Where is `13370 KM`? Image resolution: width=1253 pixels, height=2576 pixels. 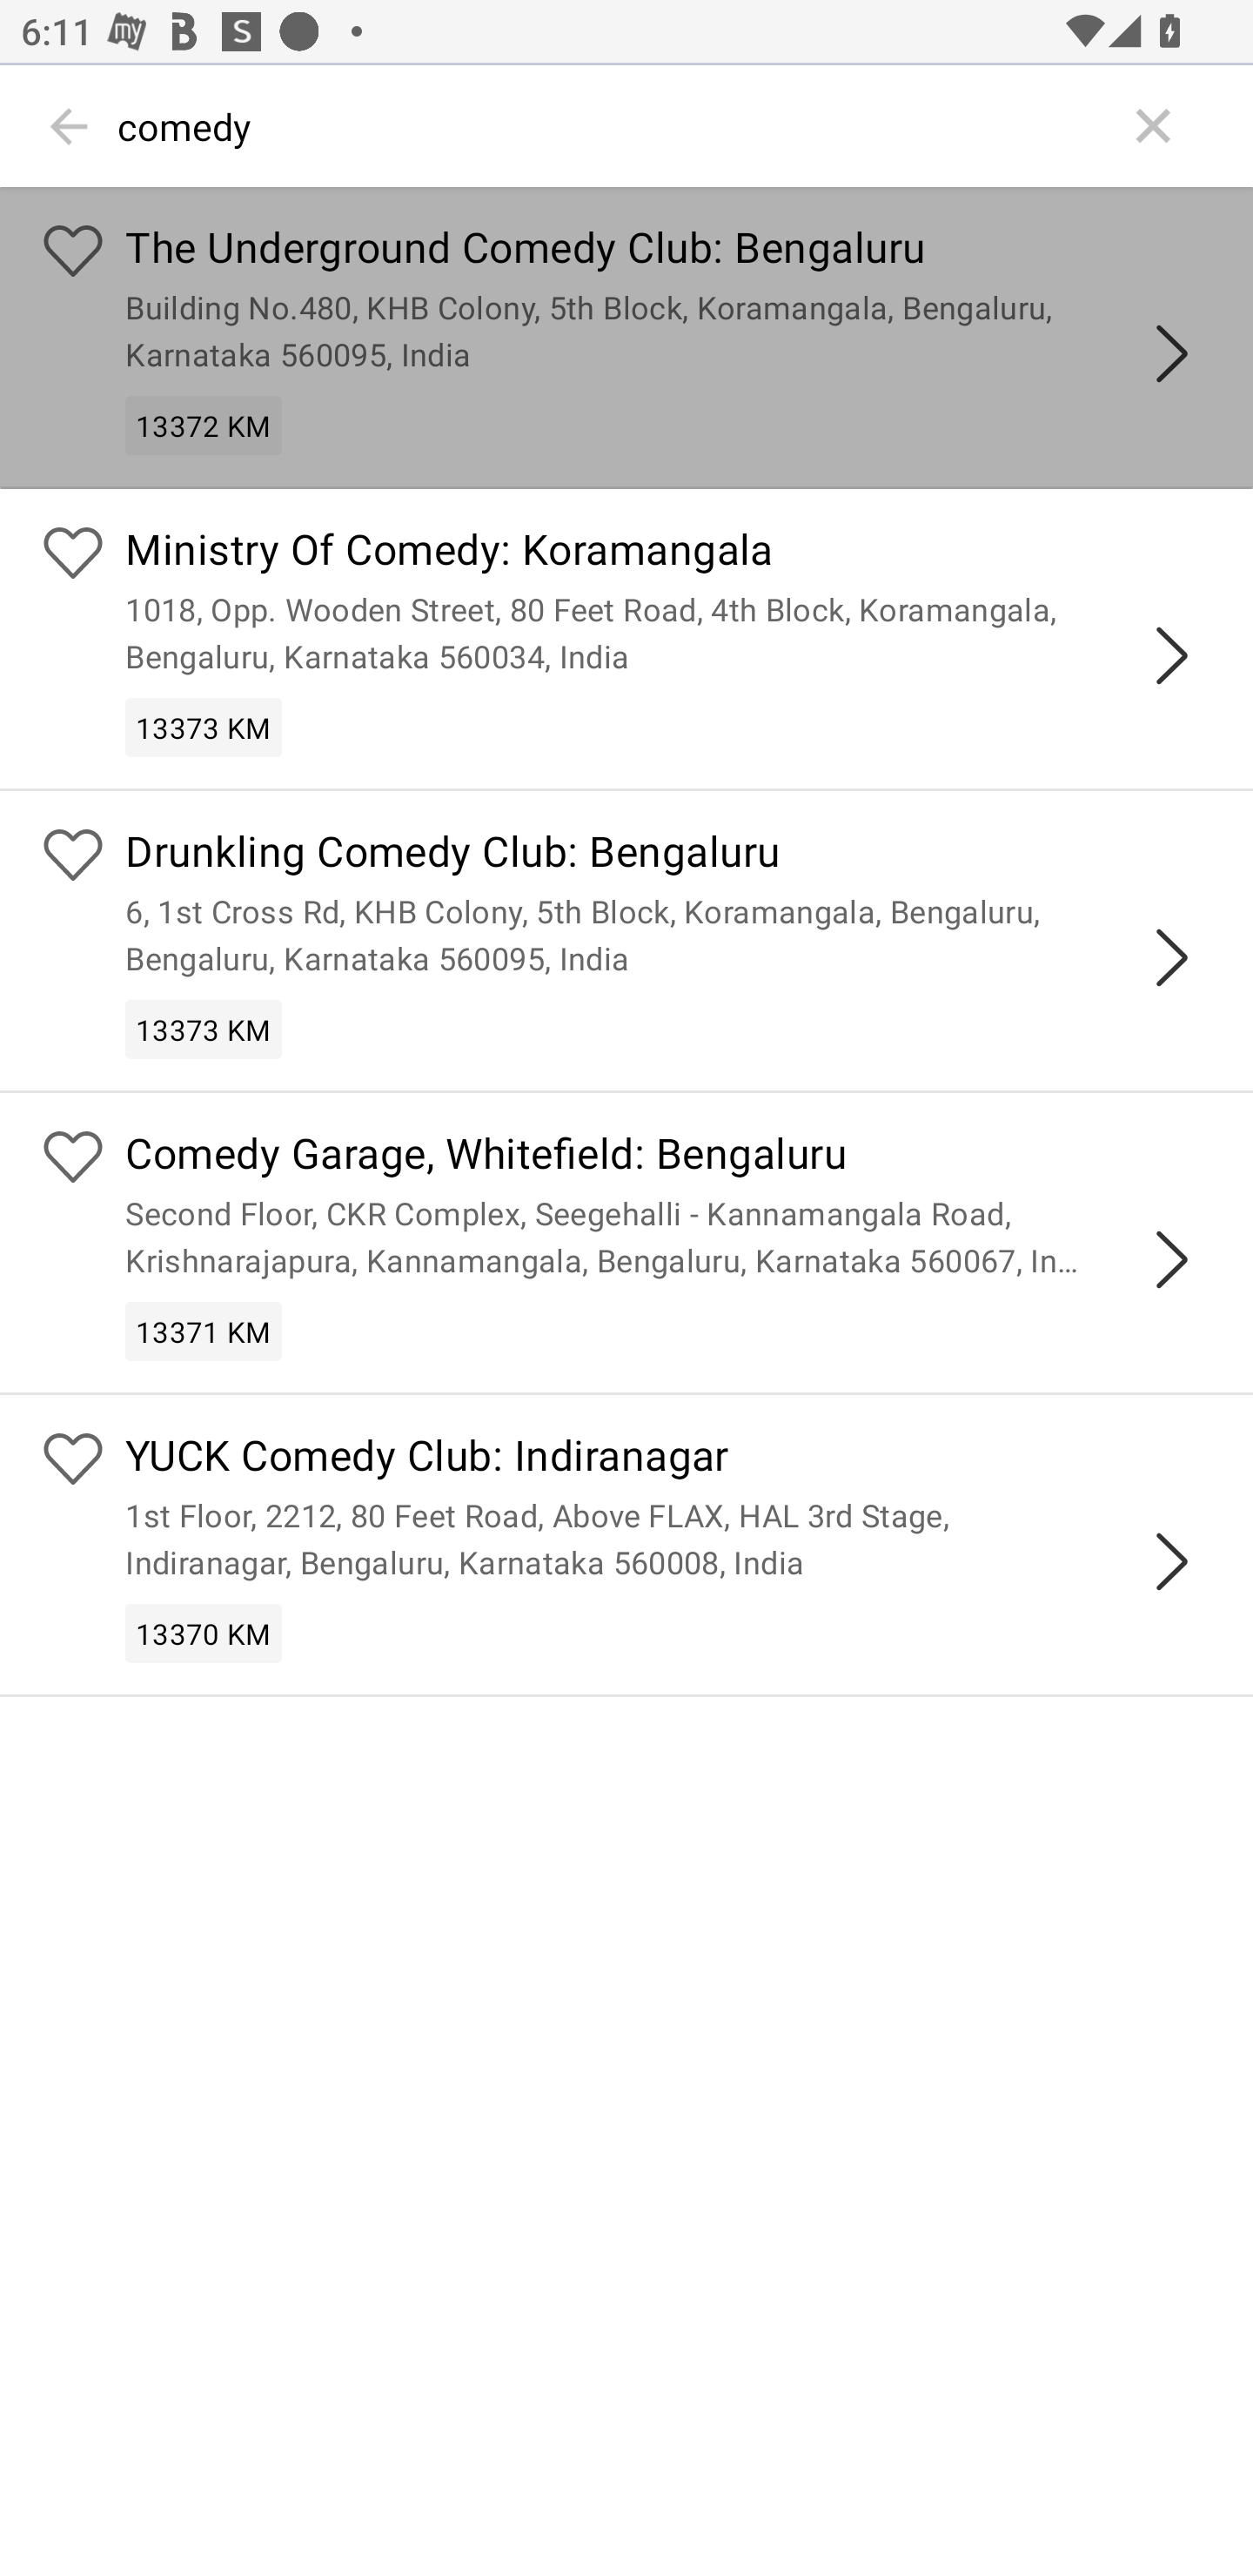 13370 KM is located at coordinates (204, 1634).